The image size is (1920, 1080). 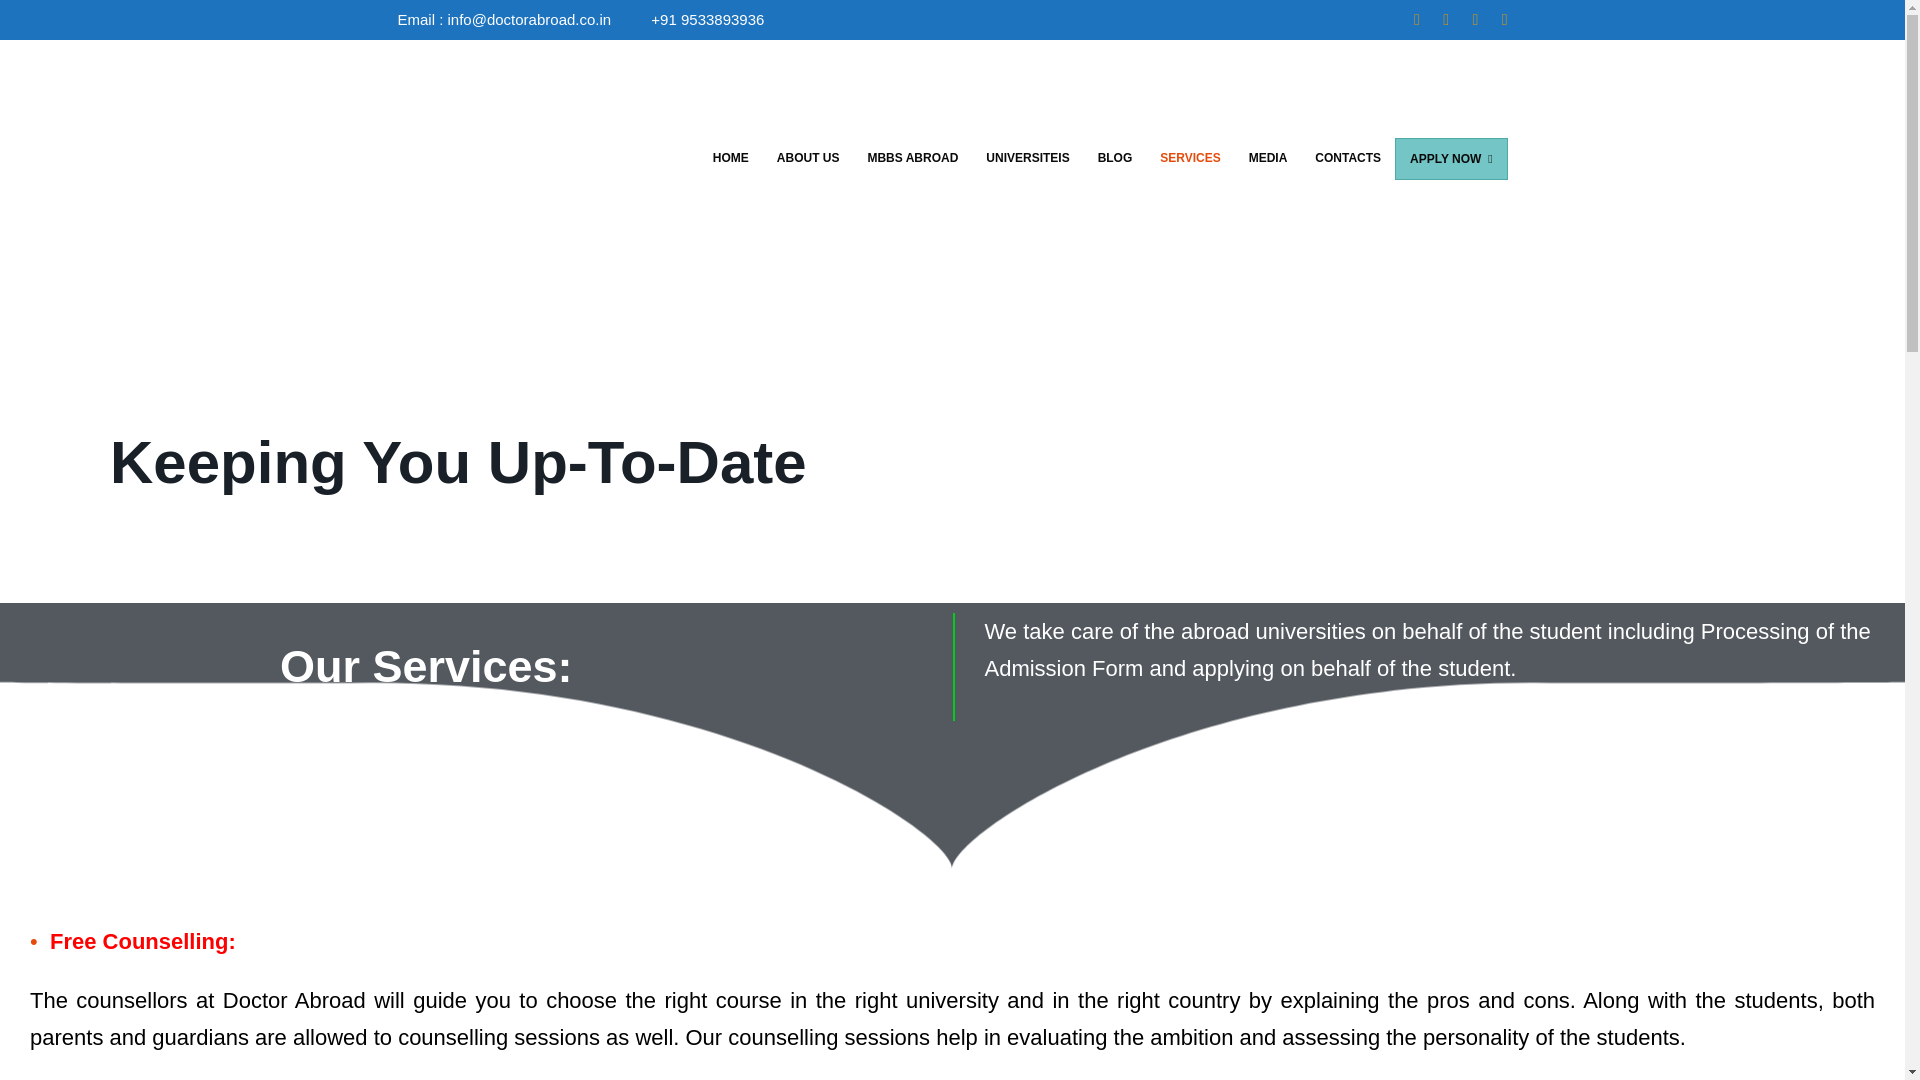 I want to click on UNIVERSITEIS, so click(x=1026, y=158).